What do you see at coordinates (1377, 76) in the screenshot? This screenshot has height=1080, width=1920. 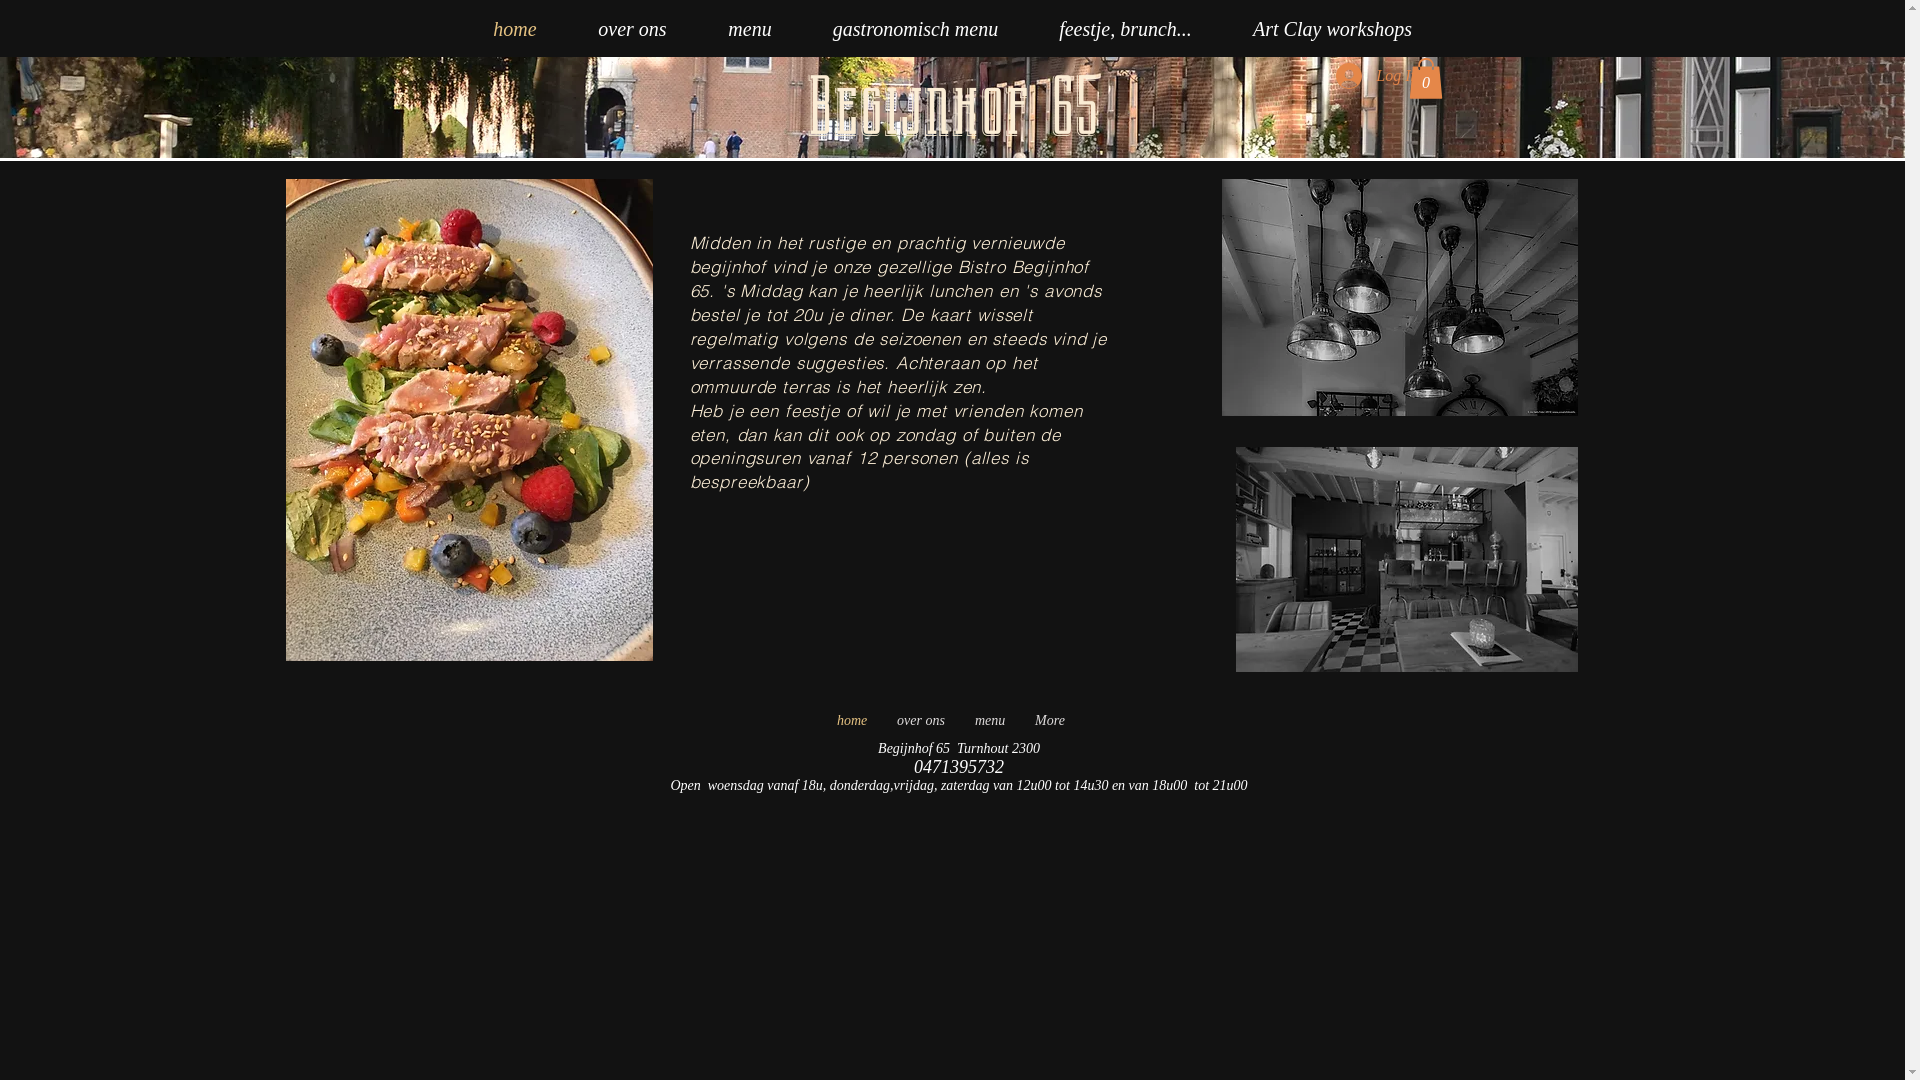 I see `Log In` at bounding box center [1377, 76].